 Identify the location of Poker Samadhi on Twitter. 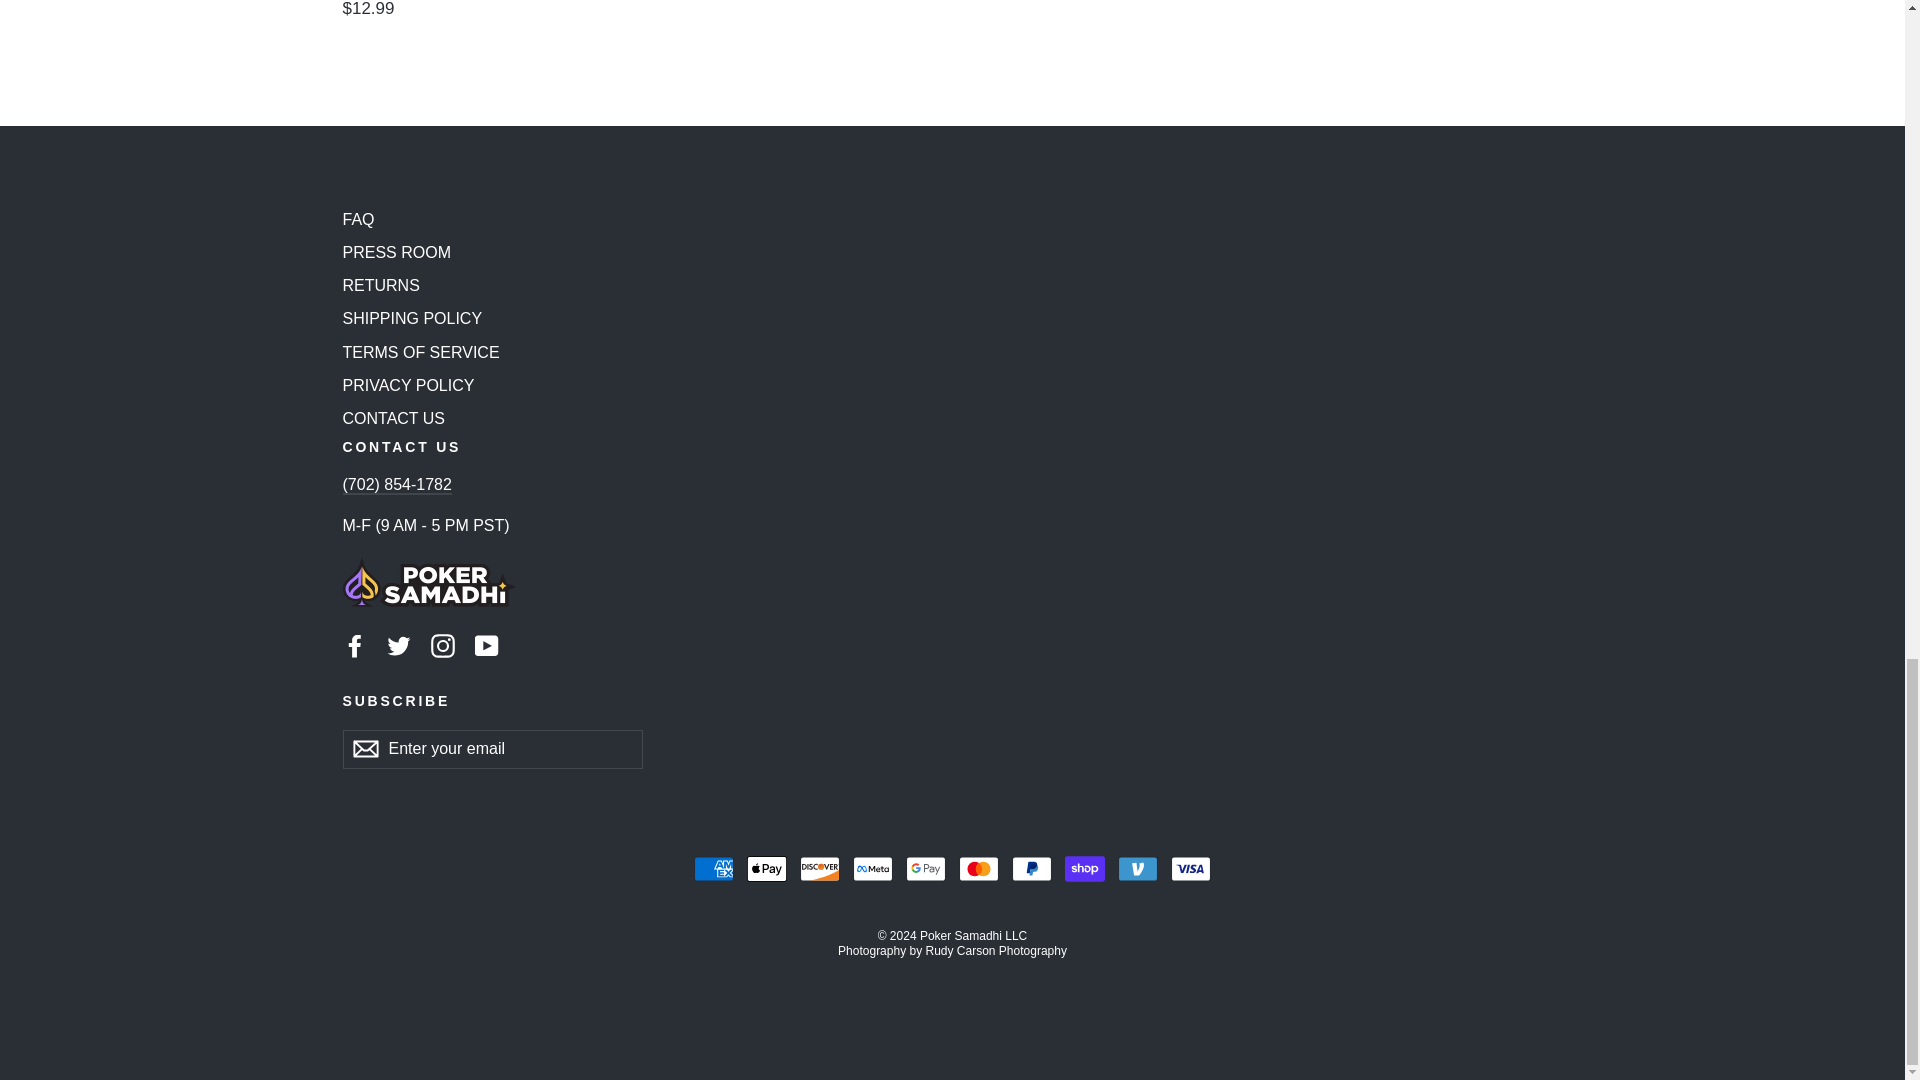
(398, 645).